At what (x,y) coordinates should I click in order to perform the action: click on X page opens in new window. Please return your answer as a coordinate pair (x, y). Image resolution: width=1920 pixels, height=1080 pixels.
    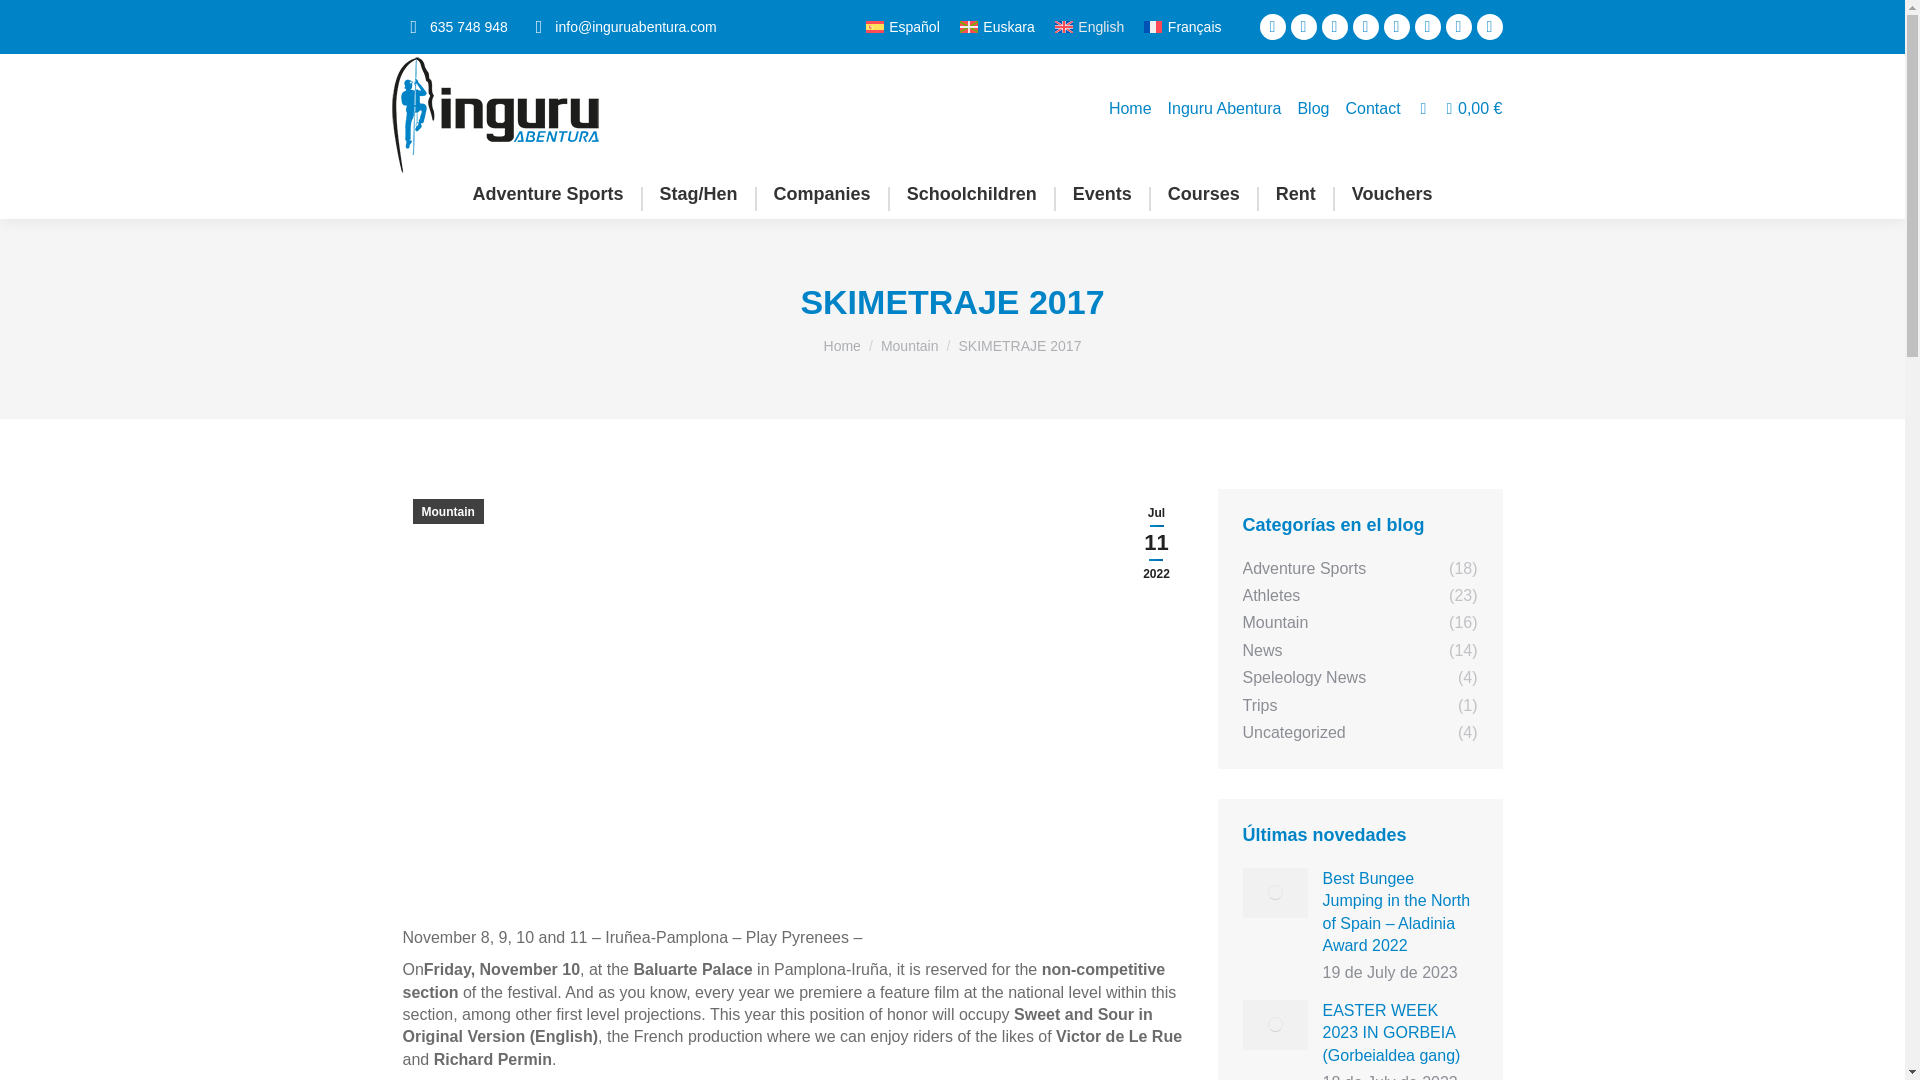
    Looking at the image, I should click on (1304, 26).